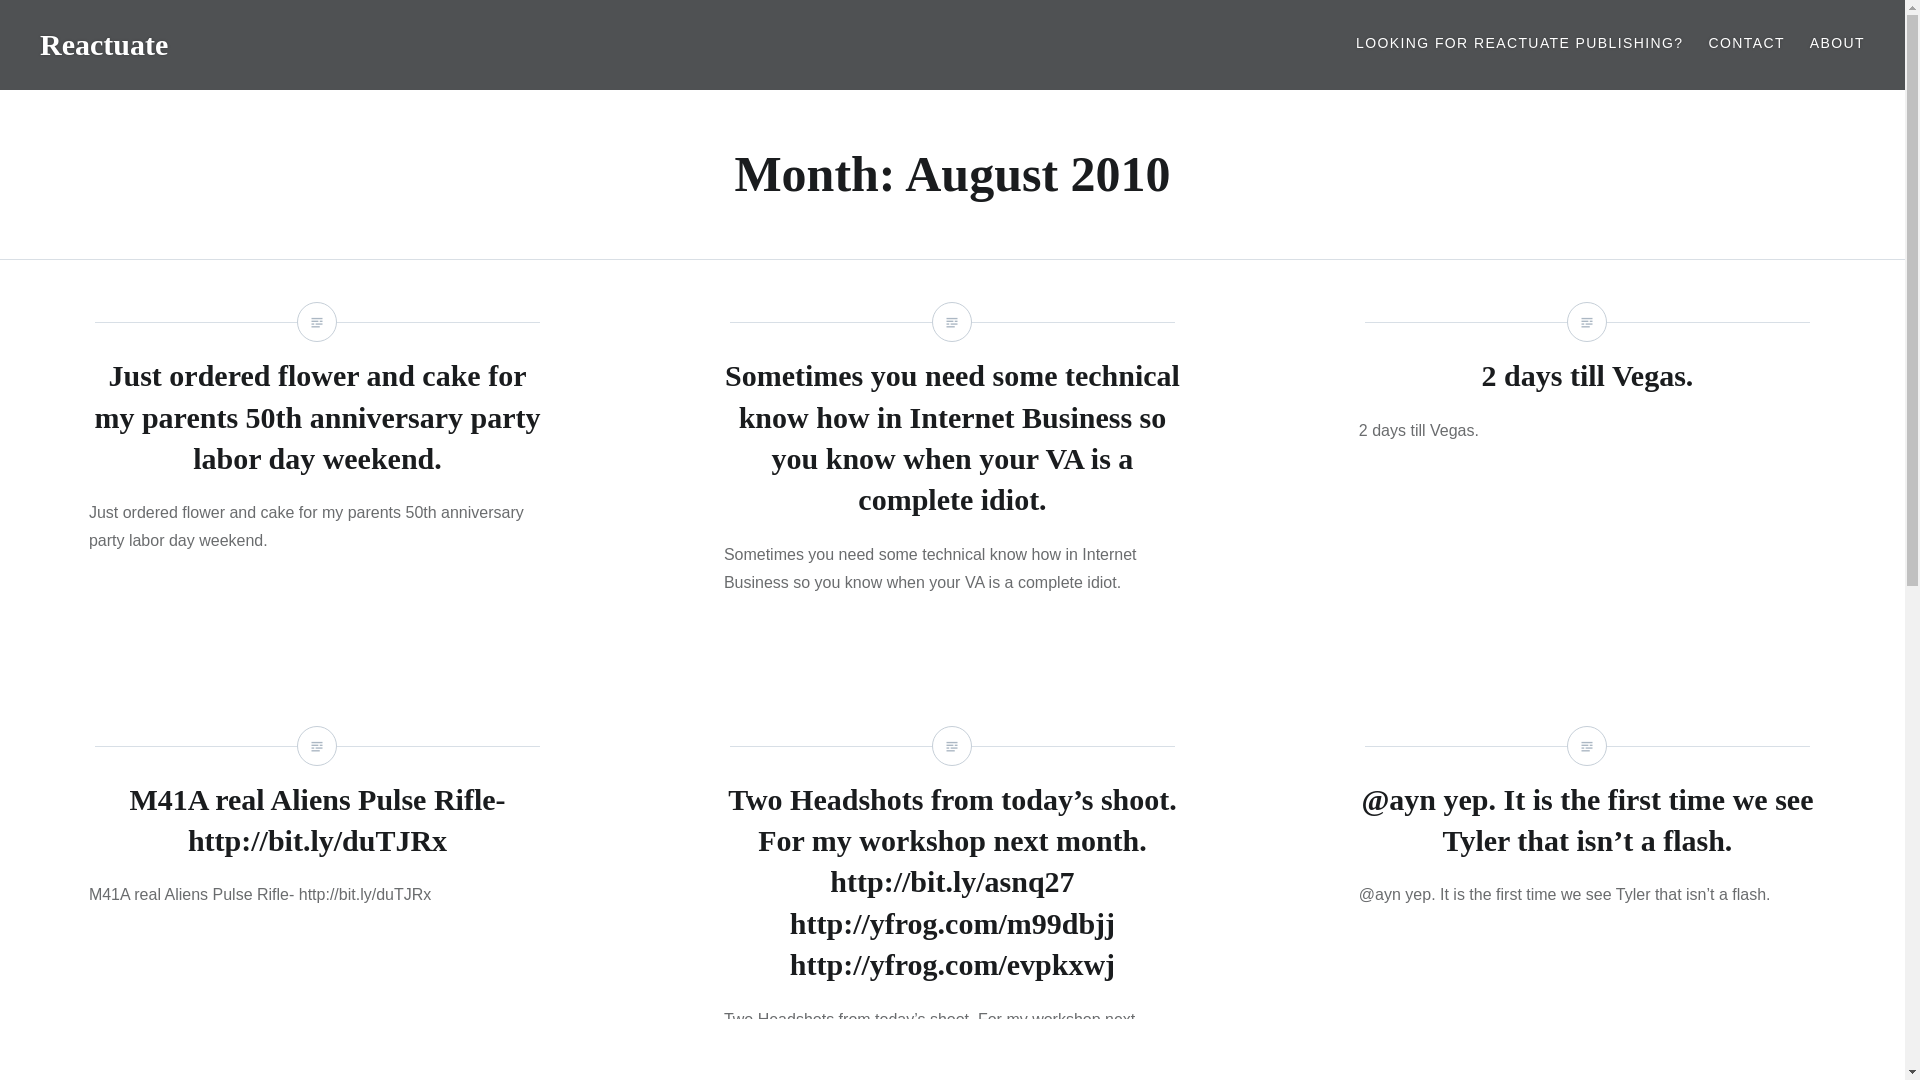 The image size is (1920, 1080). Describe the element at coordinates (1519, 44) in the screenshot. I see `LOOKING FOR REACTUATE PUBLISHING?` at that location.